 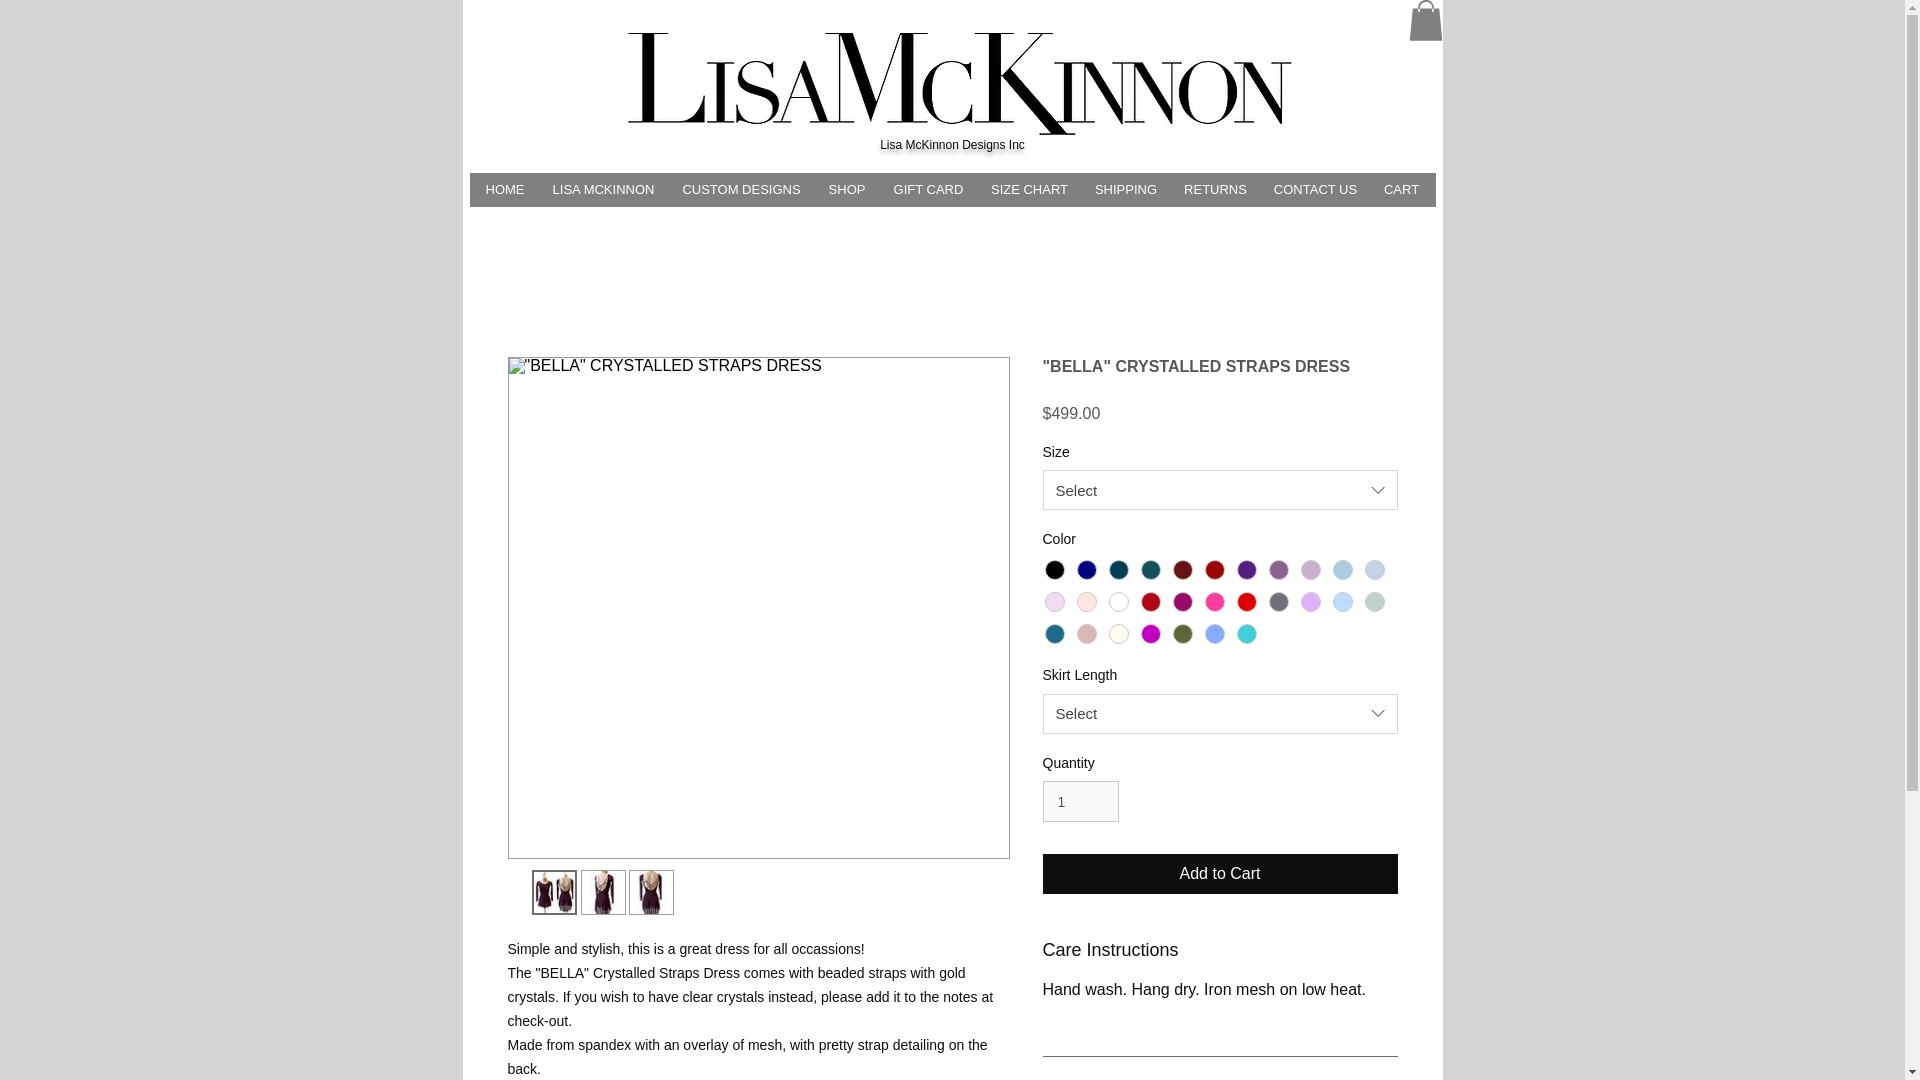 I want to click on CUSTOM DESIGNS, so click(x=741, y=190).